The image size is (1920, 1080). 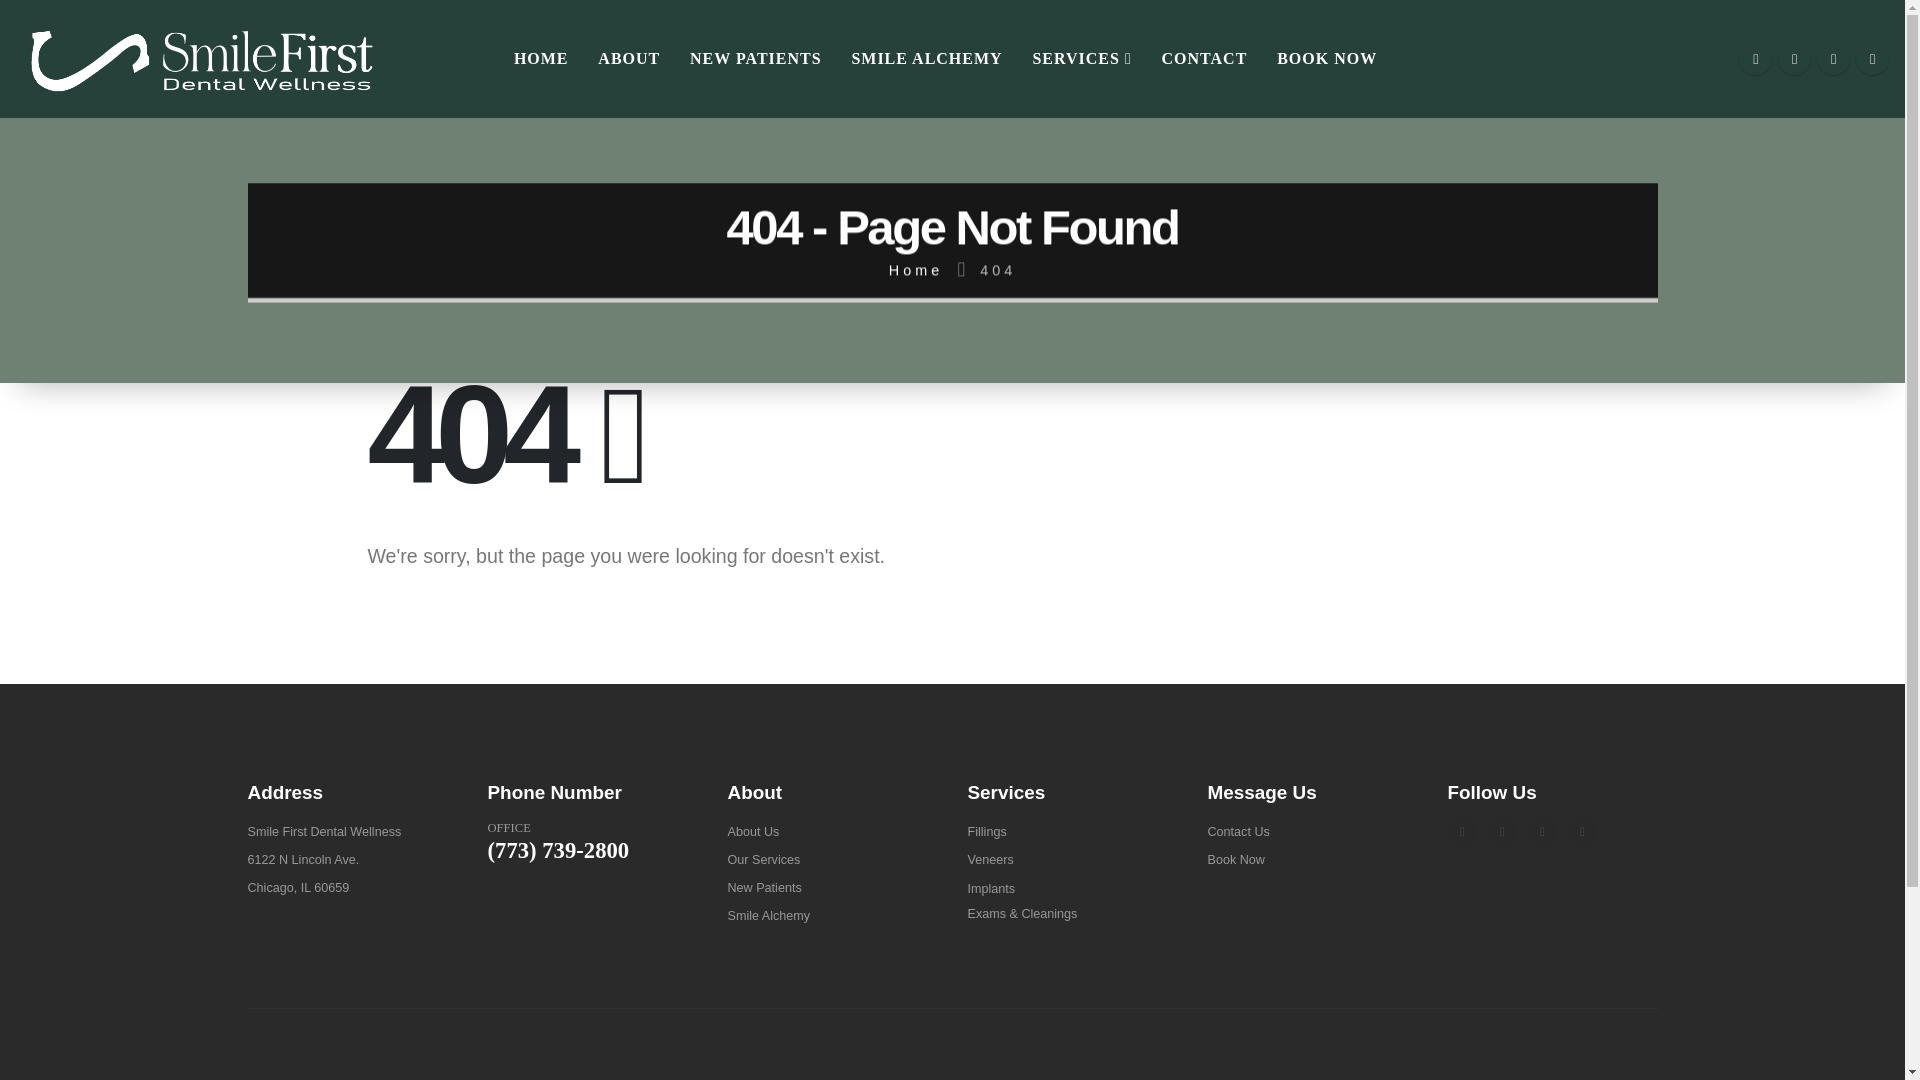 I want to click on Facebook, so click(x=1462, y=830).